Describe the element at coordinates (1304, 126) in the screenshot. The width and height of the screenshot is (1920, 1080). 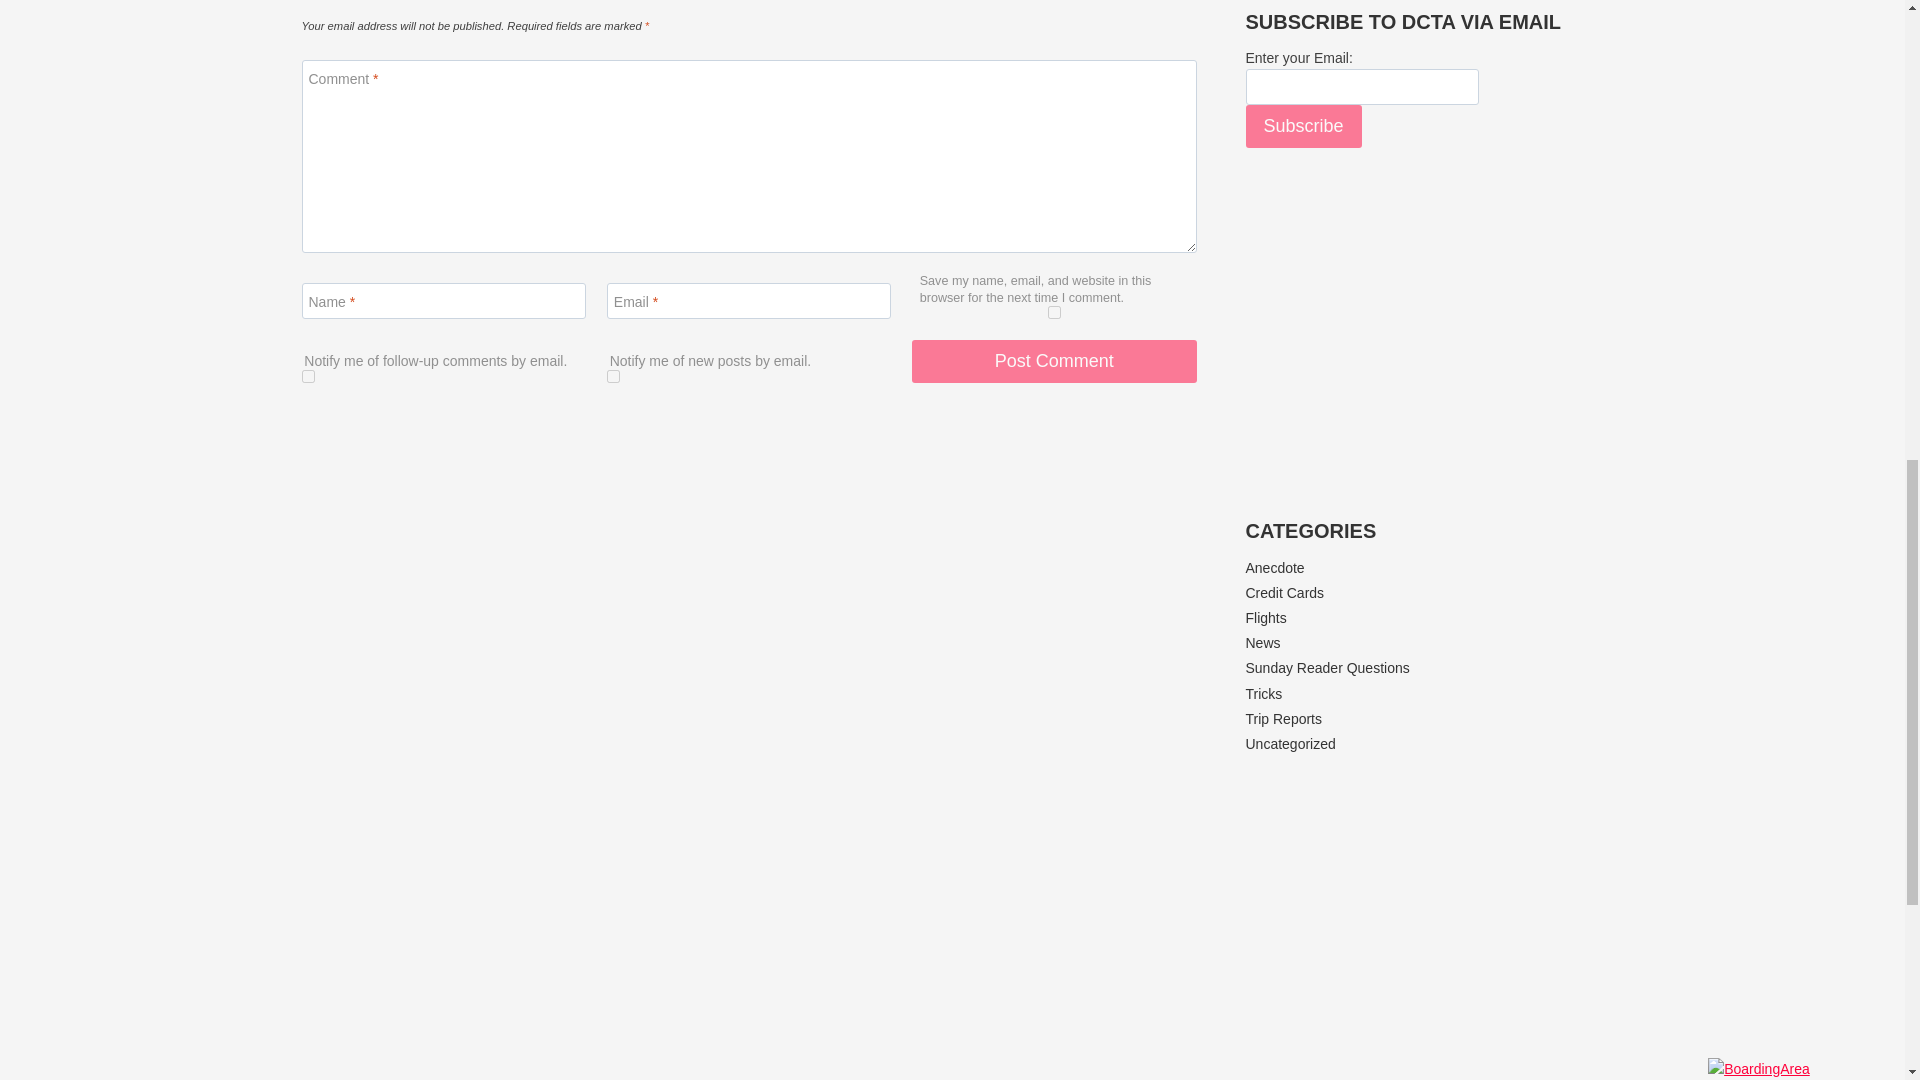
I see `Subscribe` at that location.